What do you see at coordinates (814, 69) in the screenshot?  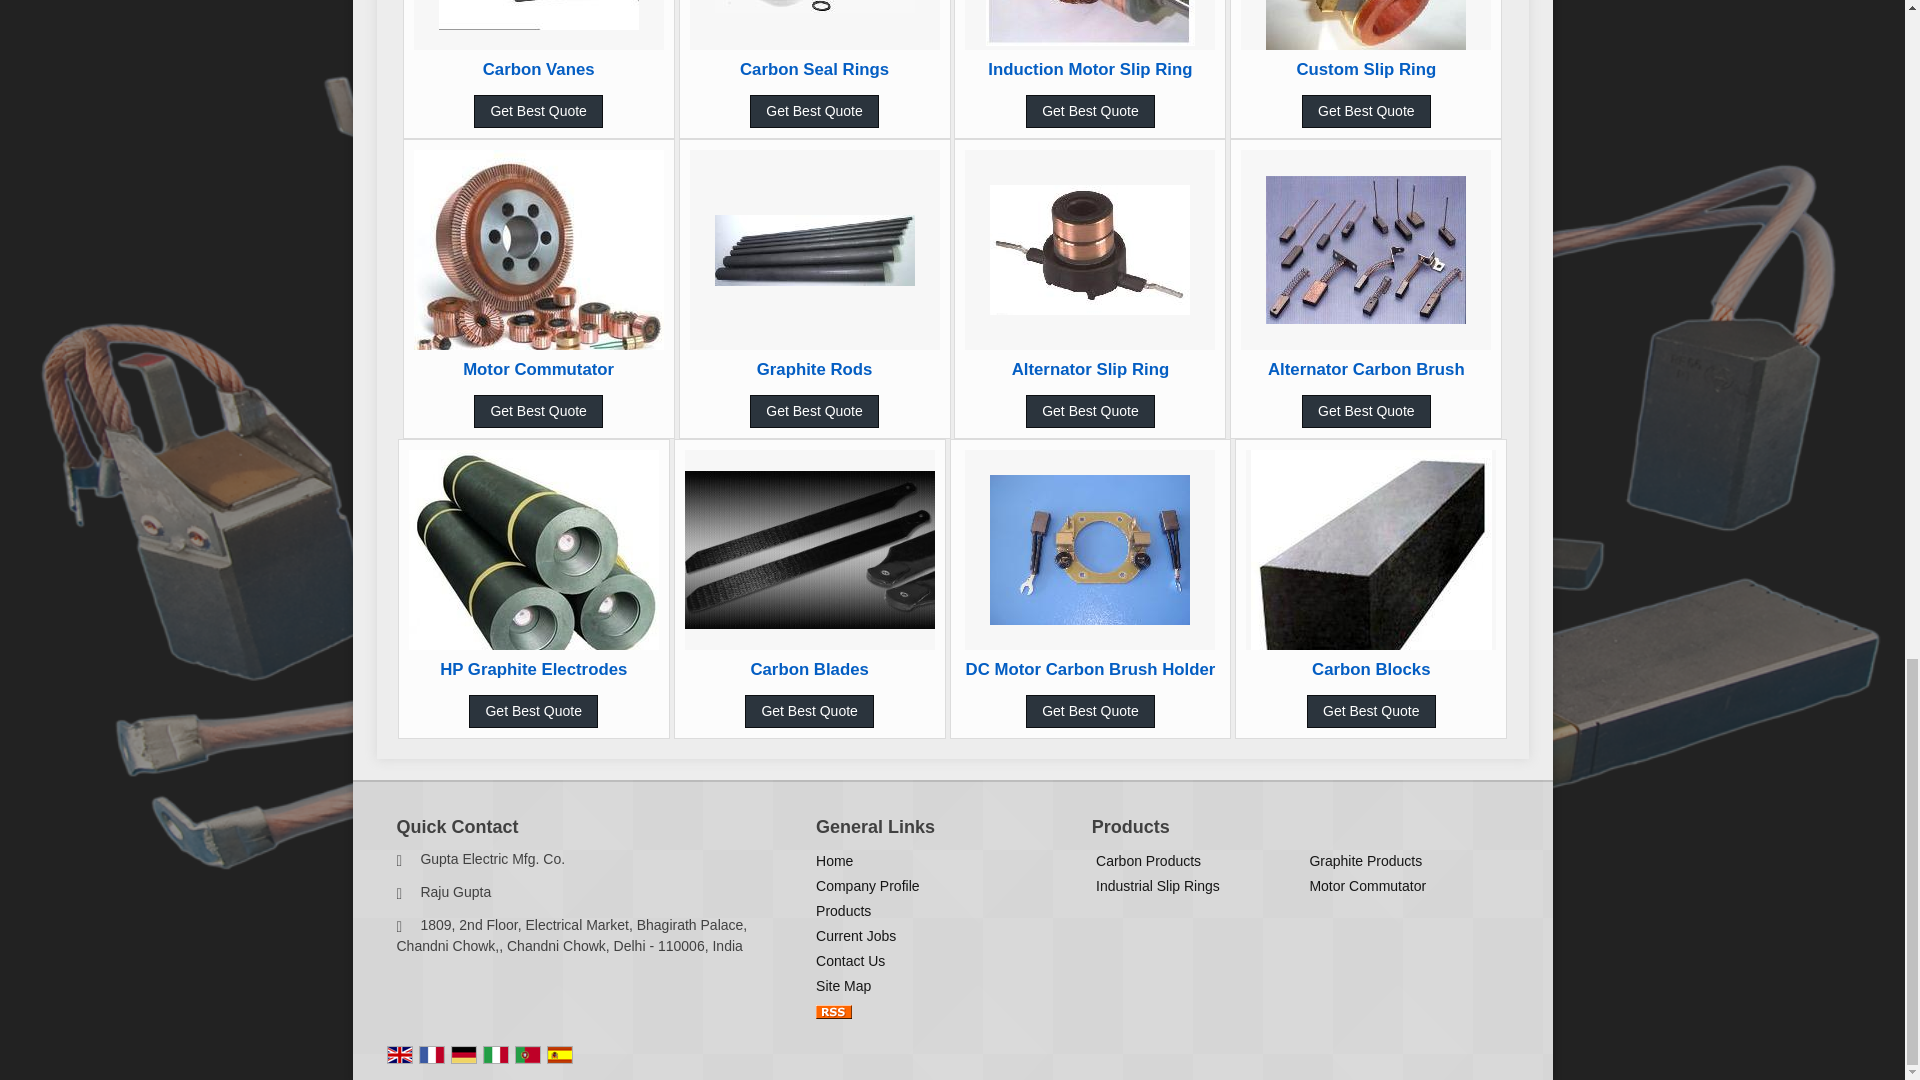 I see `Carbon Seal Rings` at bounding box center [814, 69].